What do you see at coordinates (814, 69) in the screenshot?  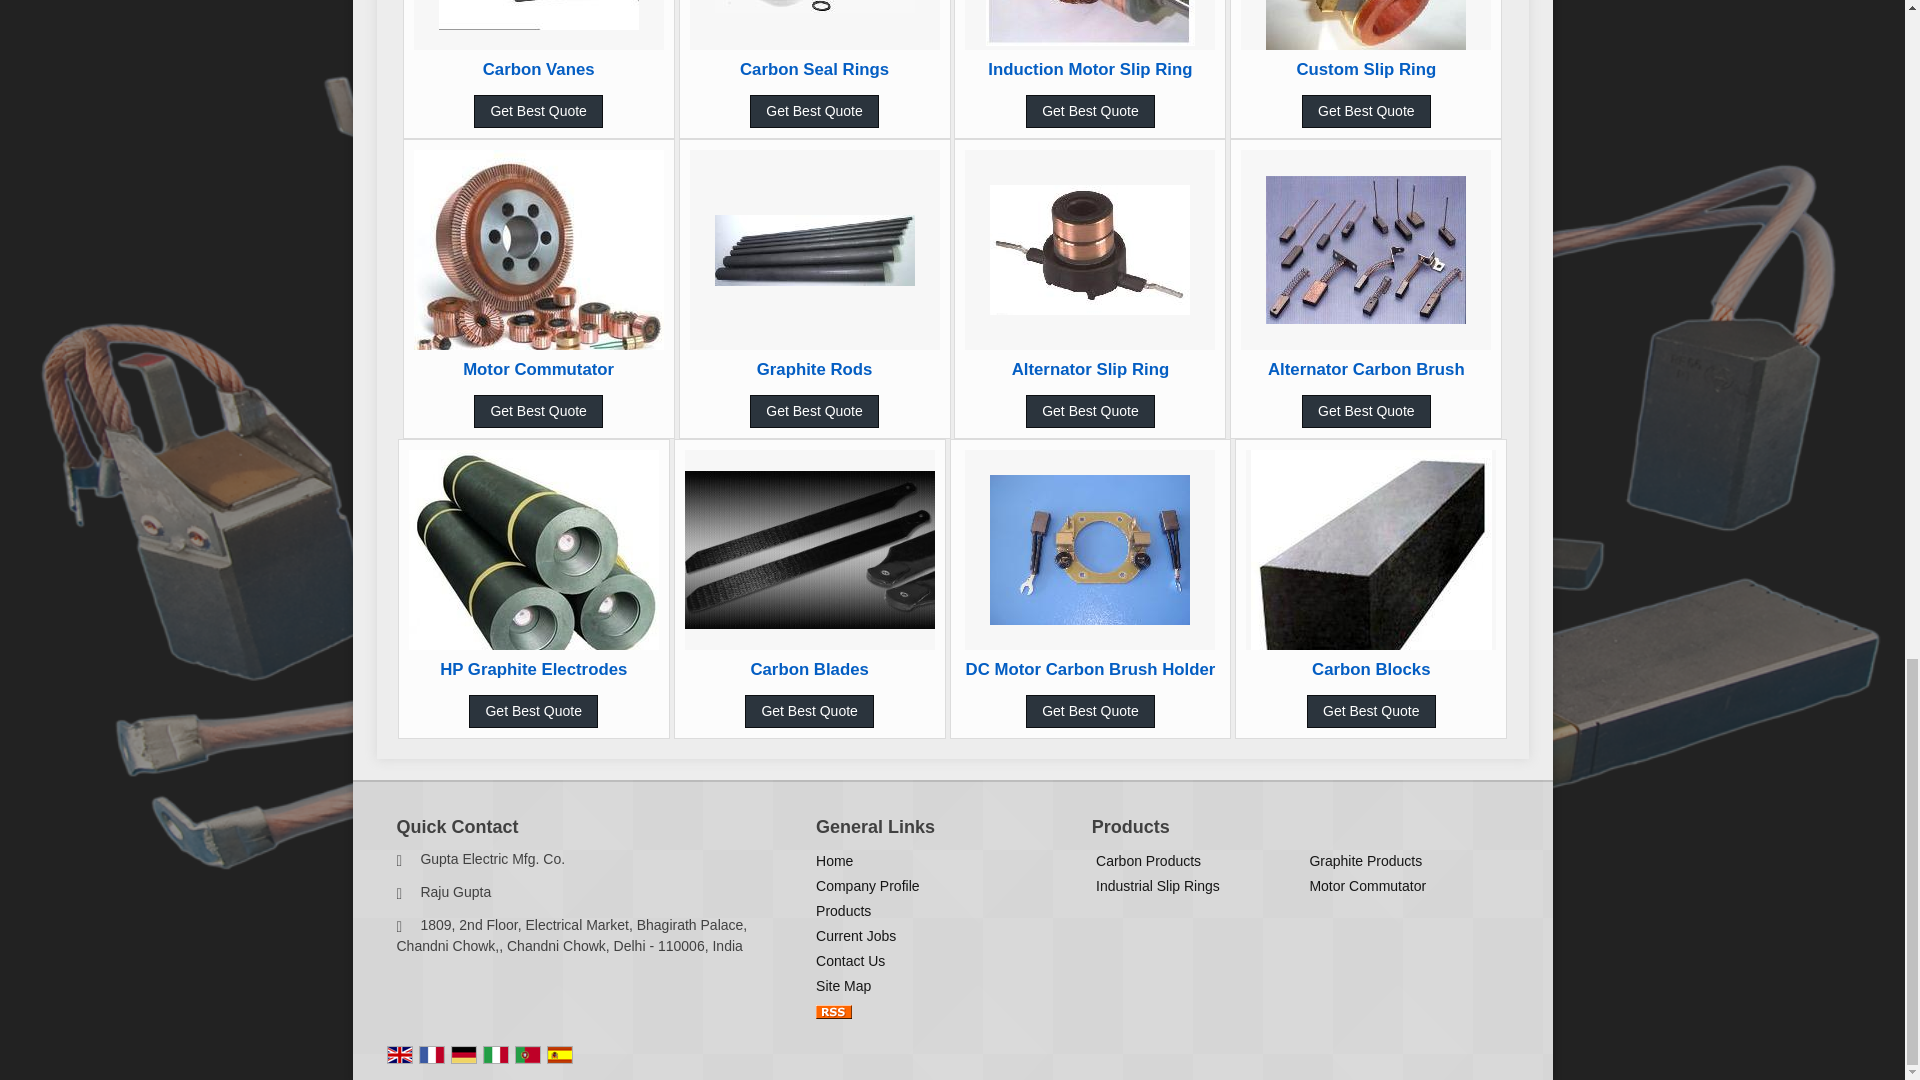 I see `Carbon Seal Rings` at bounding box center [814, 69].